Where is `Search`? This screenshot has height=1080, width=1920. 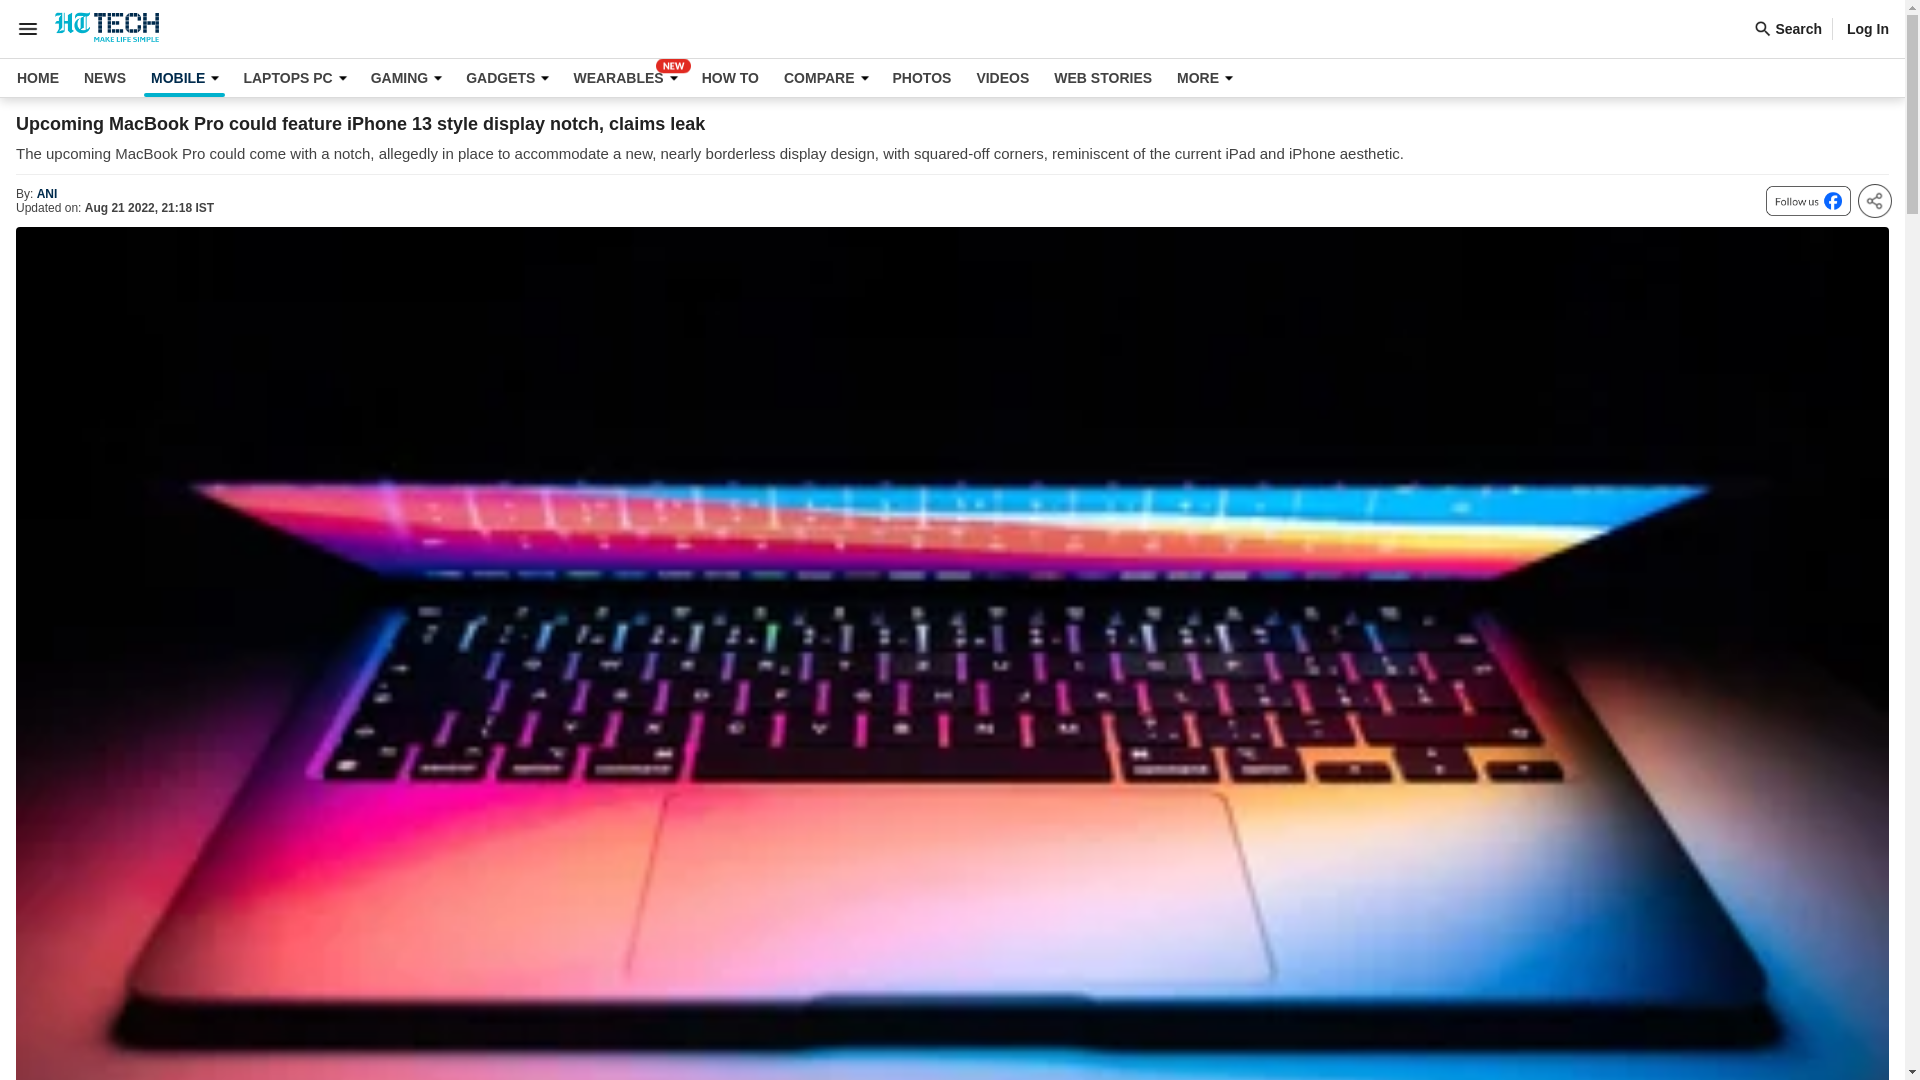
Search is located at coordinates (1792, 28).